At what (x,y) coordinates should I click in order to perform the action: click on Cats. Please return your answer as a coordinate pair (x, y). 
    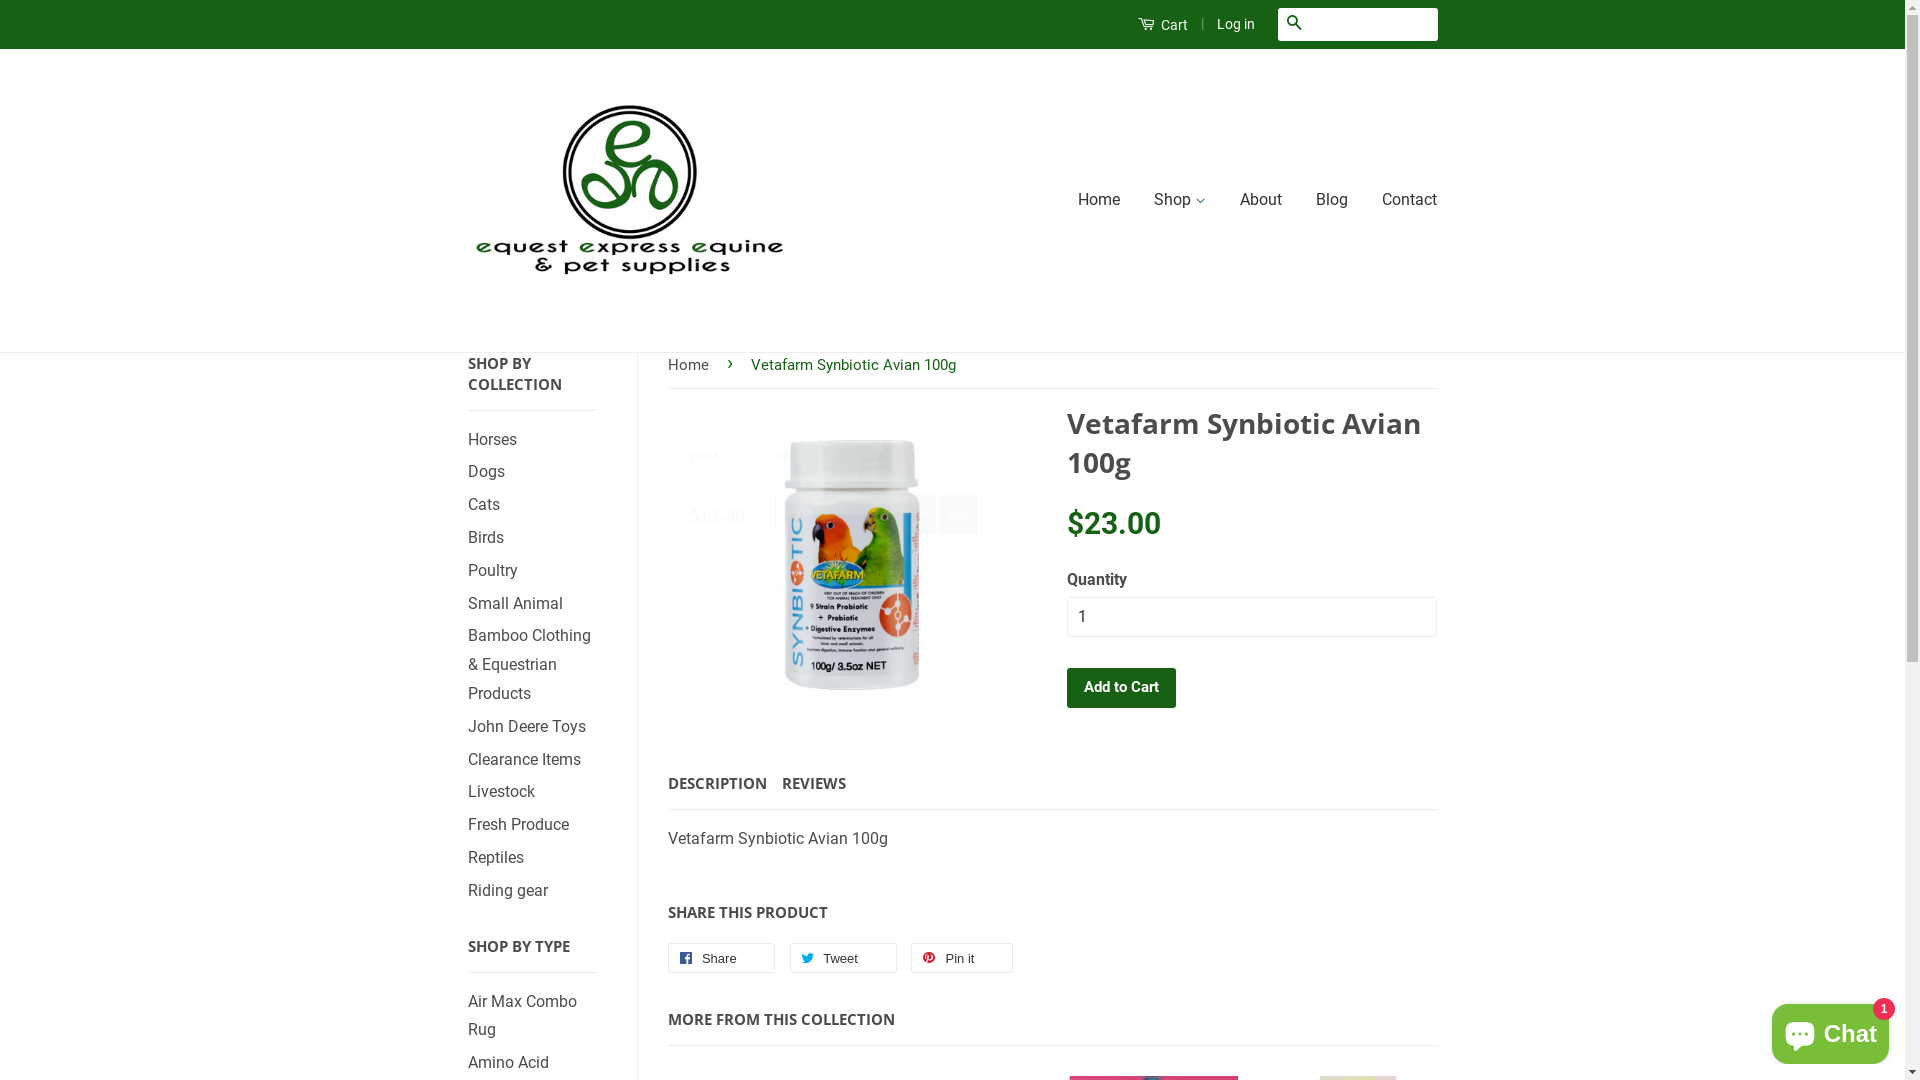
    Looking at the image, I should click on (484, 504).